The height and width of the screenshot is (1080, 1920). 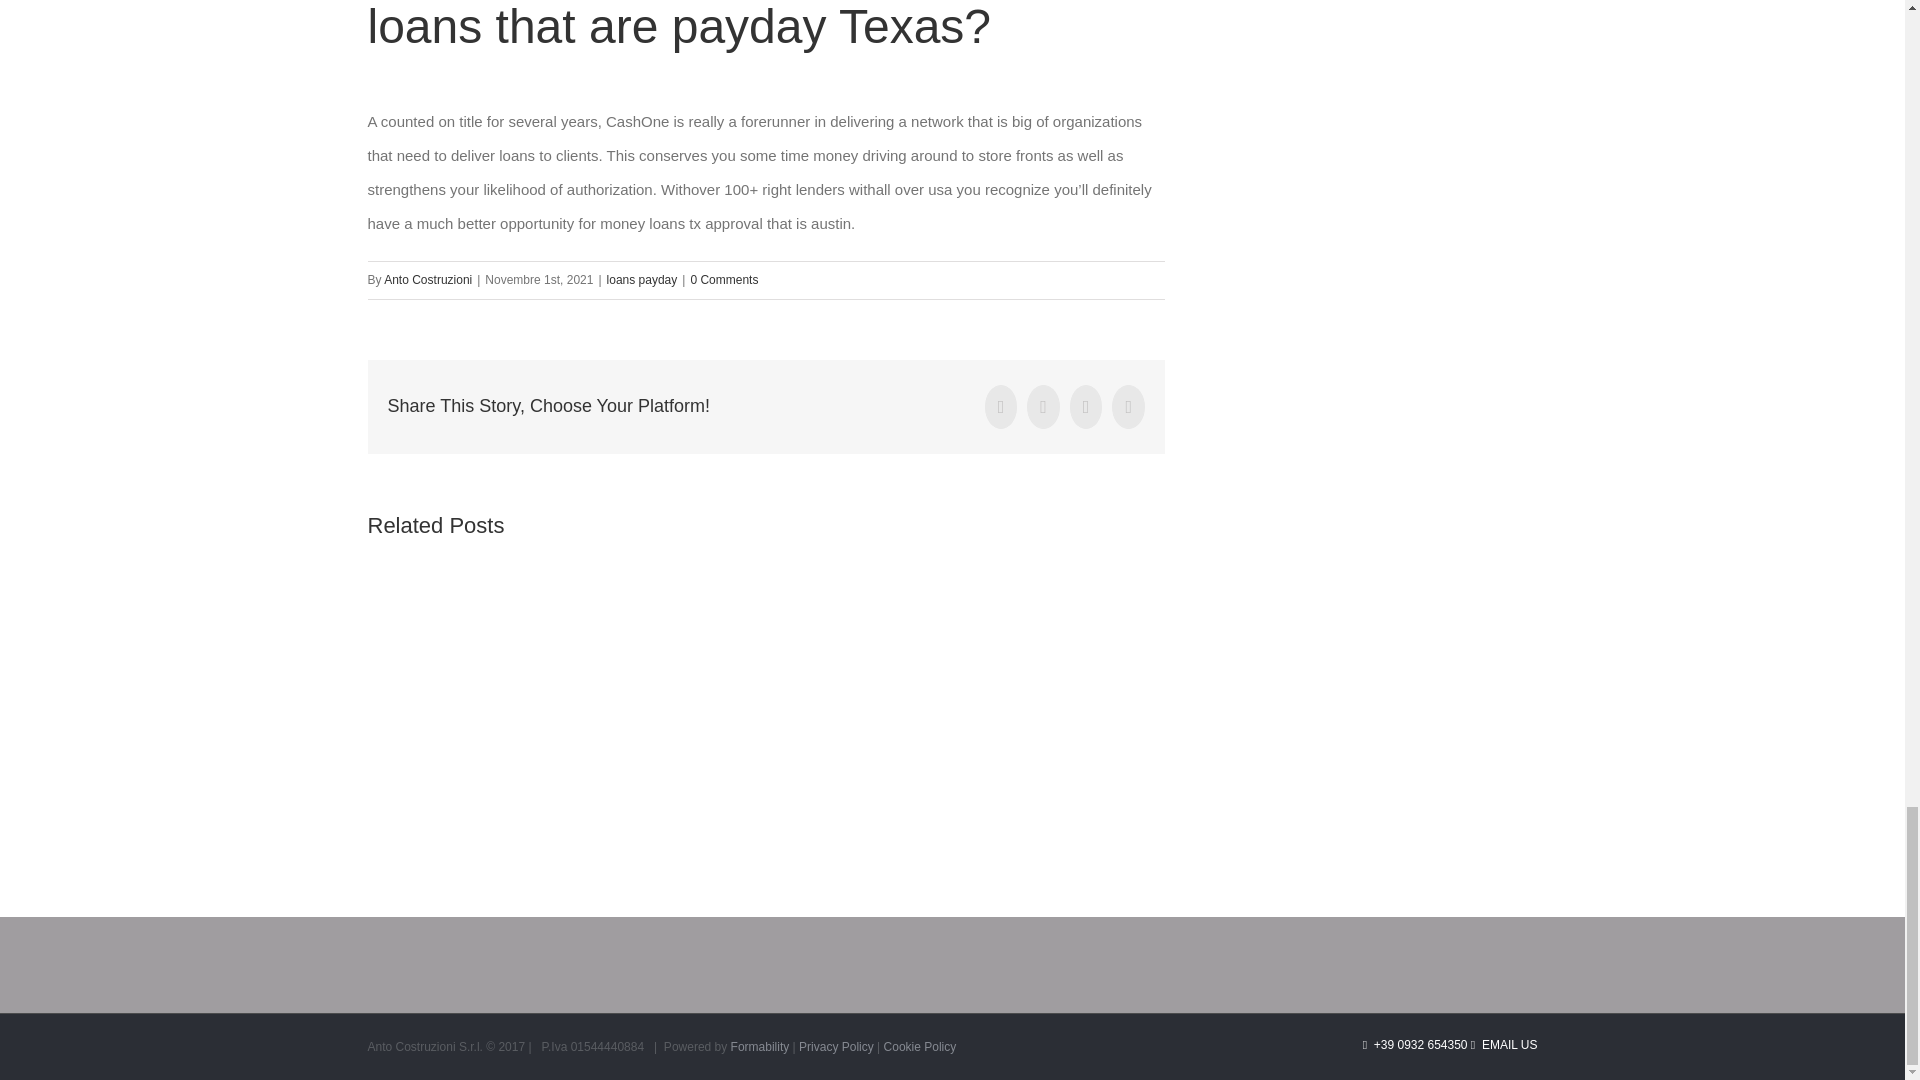 What do you see at coordinates (760, 1047) in the screenshot?
I see `Formability` at bounding box center [760, 1047].